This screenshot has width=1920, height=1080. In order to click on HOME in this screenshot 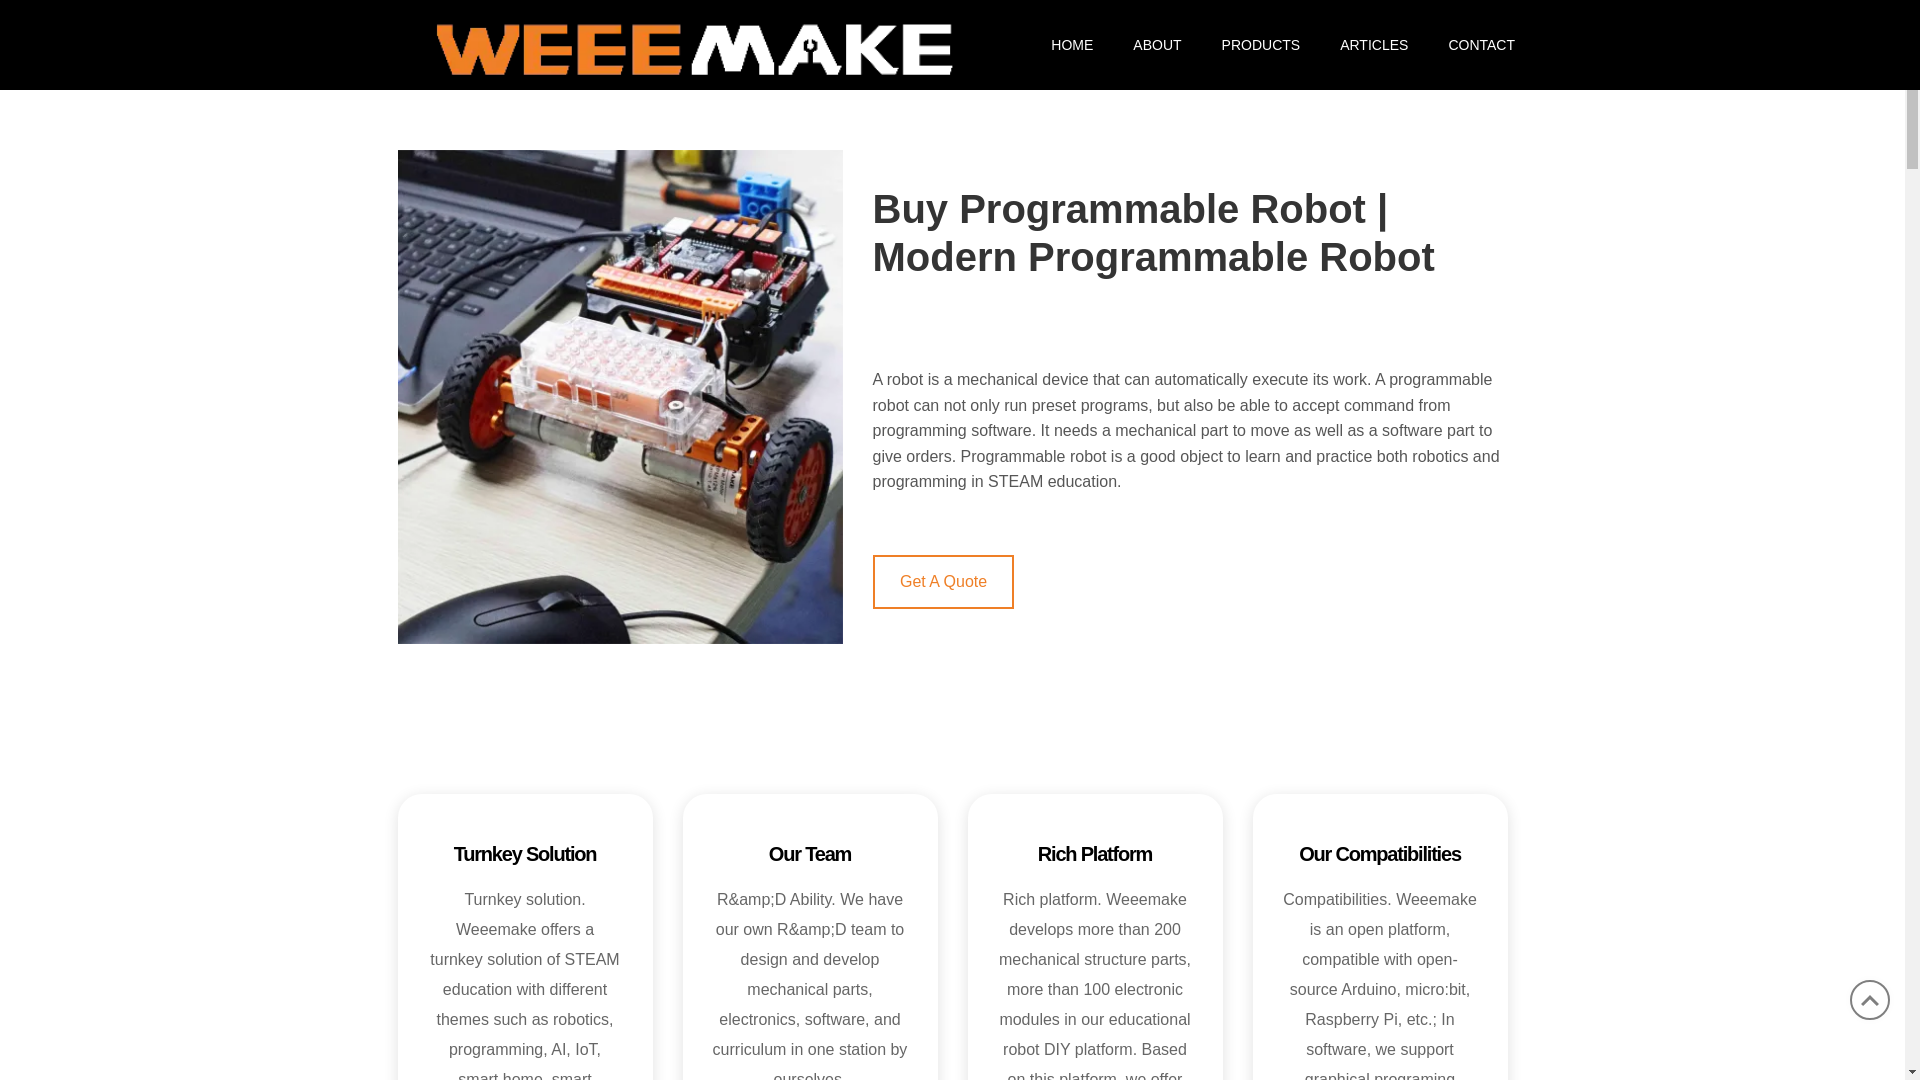, I will do `click(1072, 44)`.